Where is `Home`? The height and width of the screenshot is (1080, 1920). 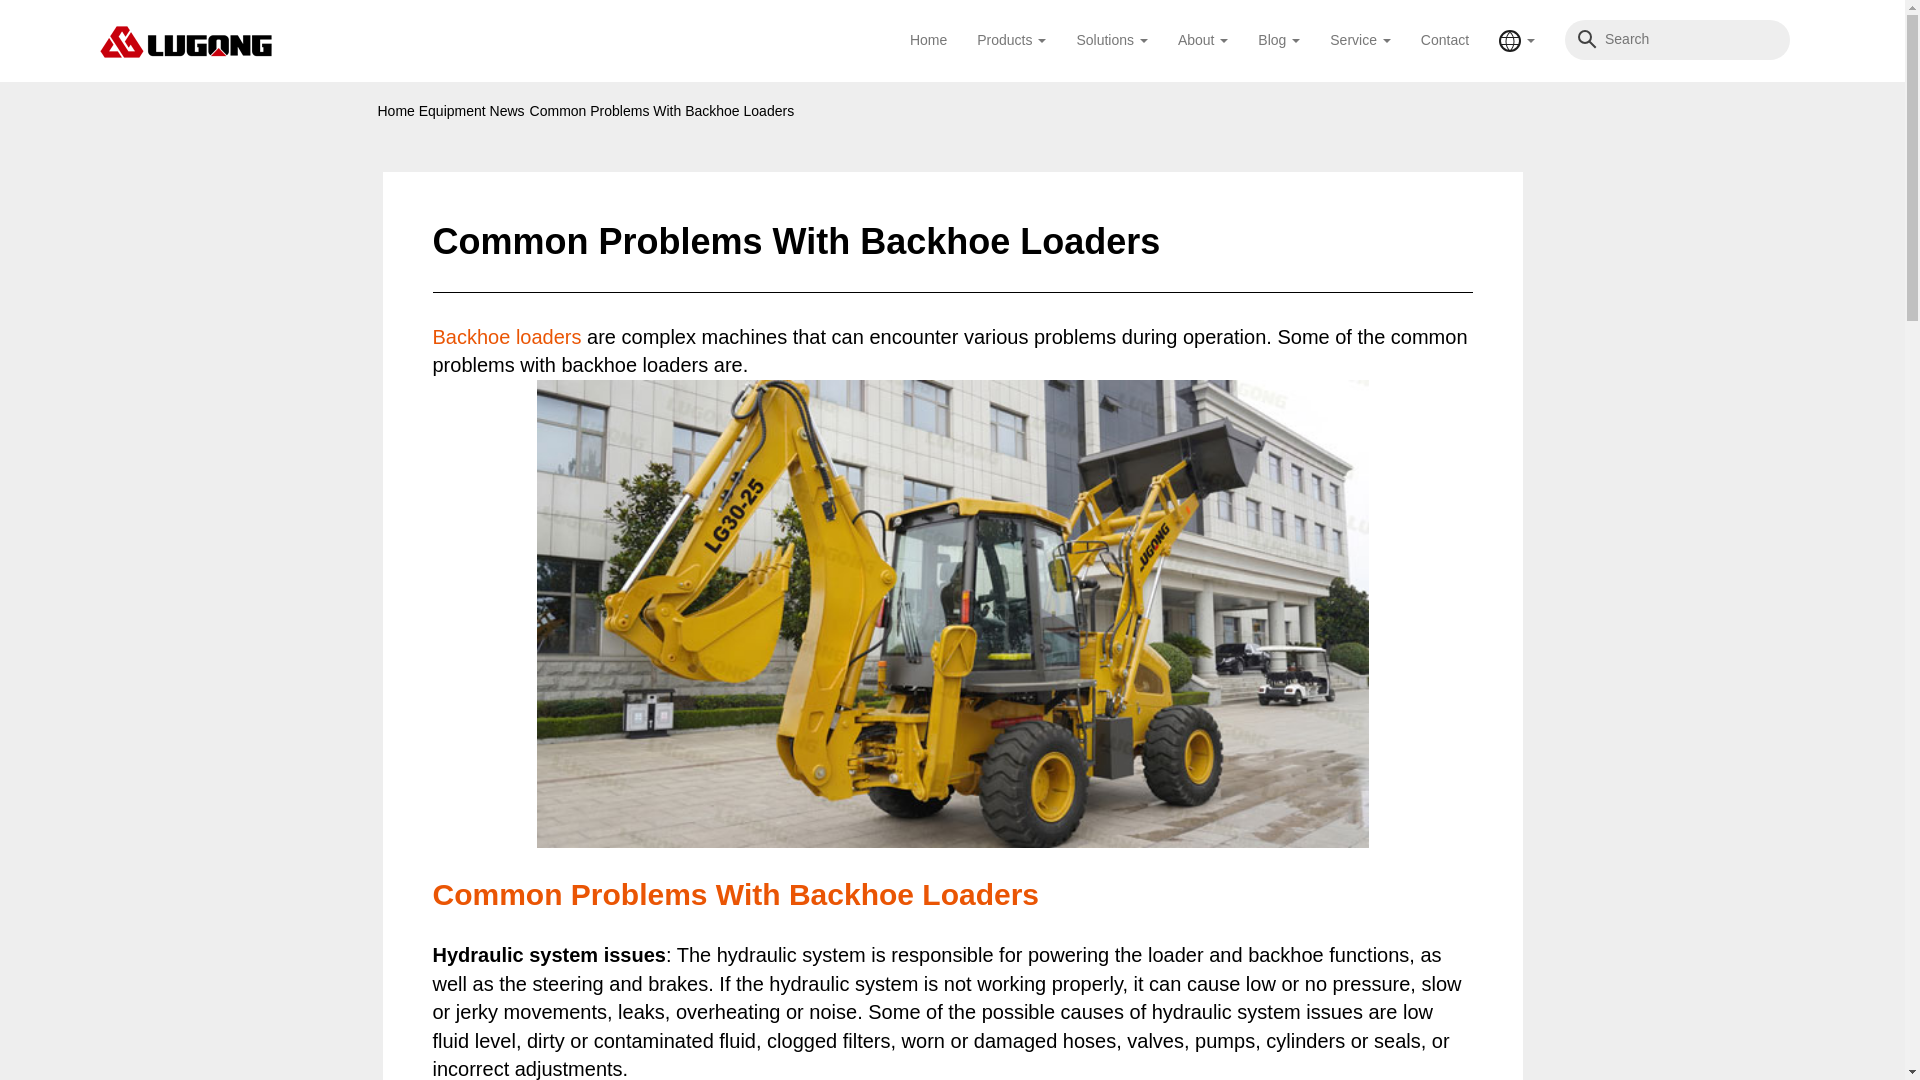 Home is located at coordinates (396, 110).